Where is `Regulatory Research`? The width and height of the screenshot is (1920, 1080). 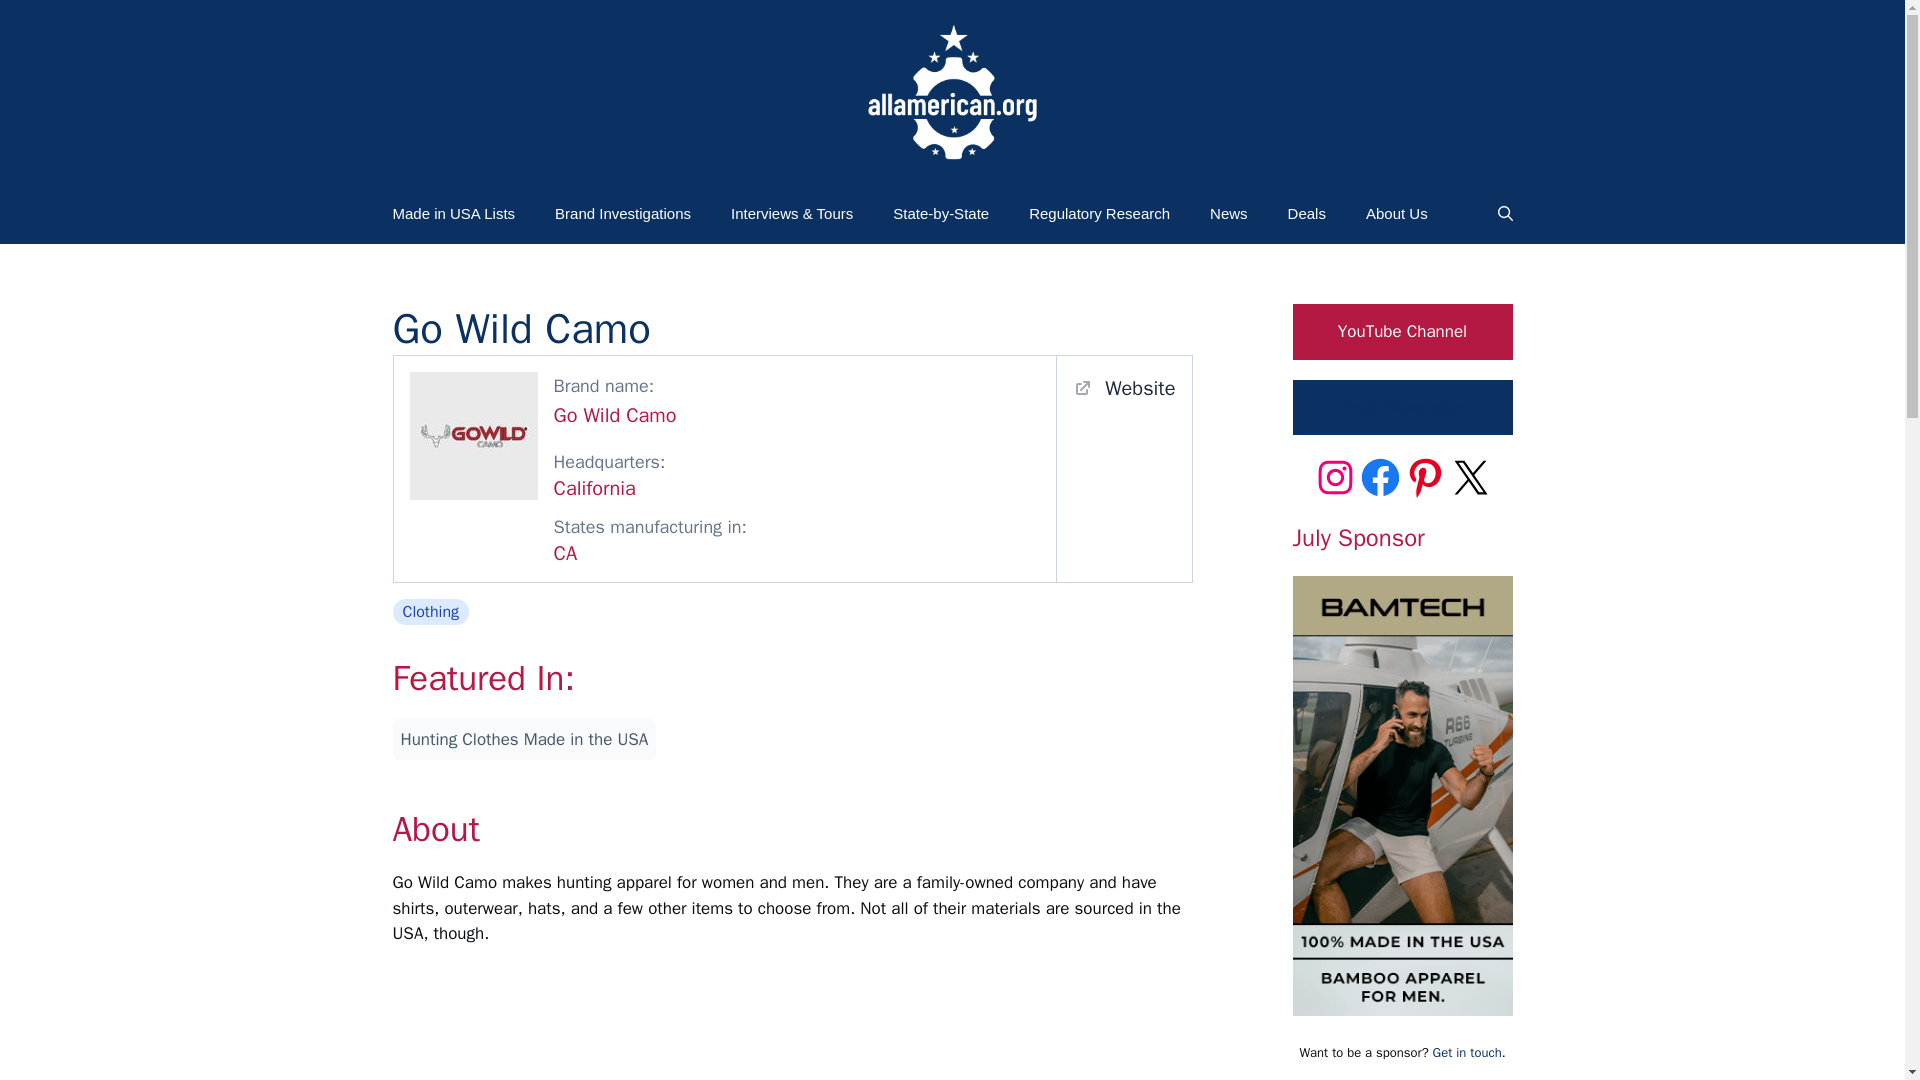
Regulatory Research is located at coordinates (1100, 214).